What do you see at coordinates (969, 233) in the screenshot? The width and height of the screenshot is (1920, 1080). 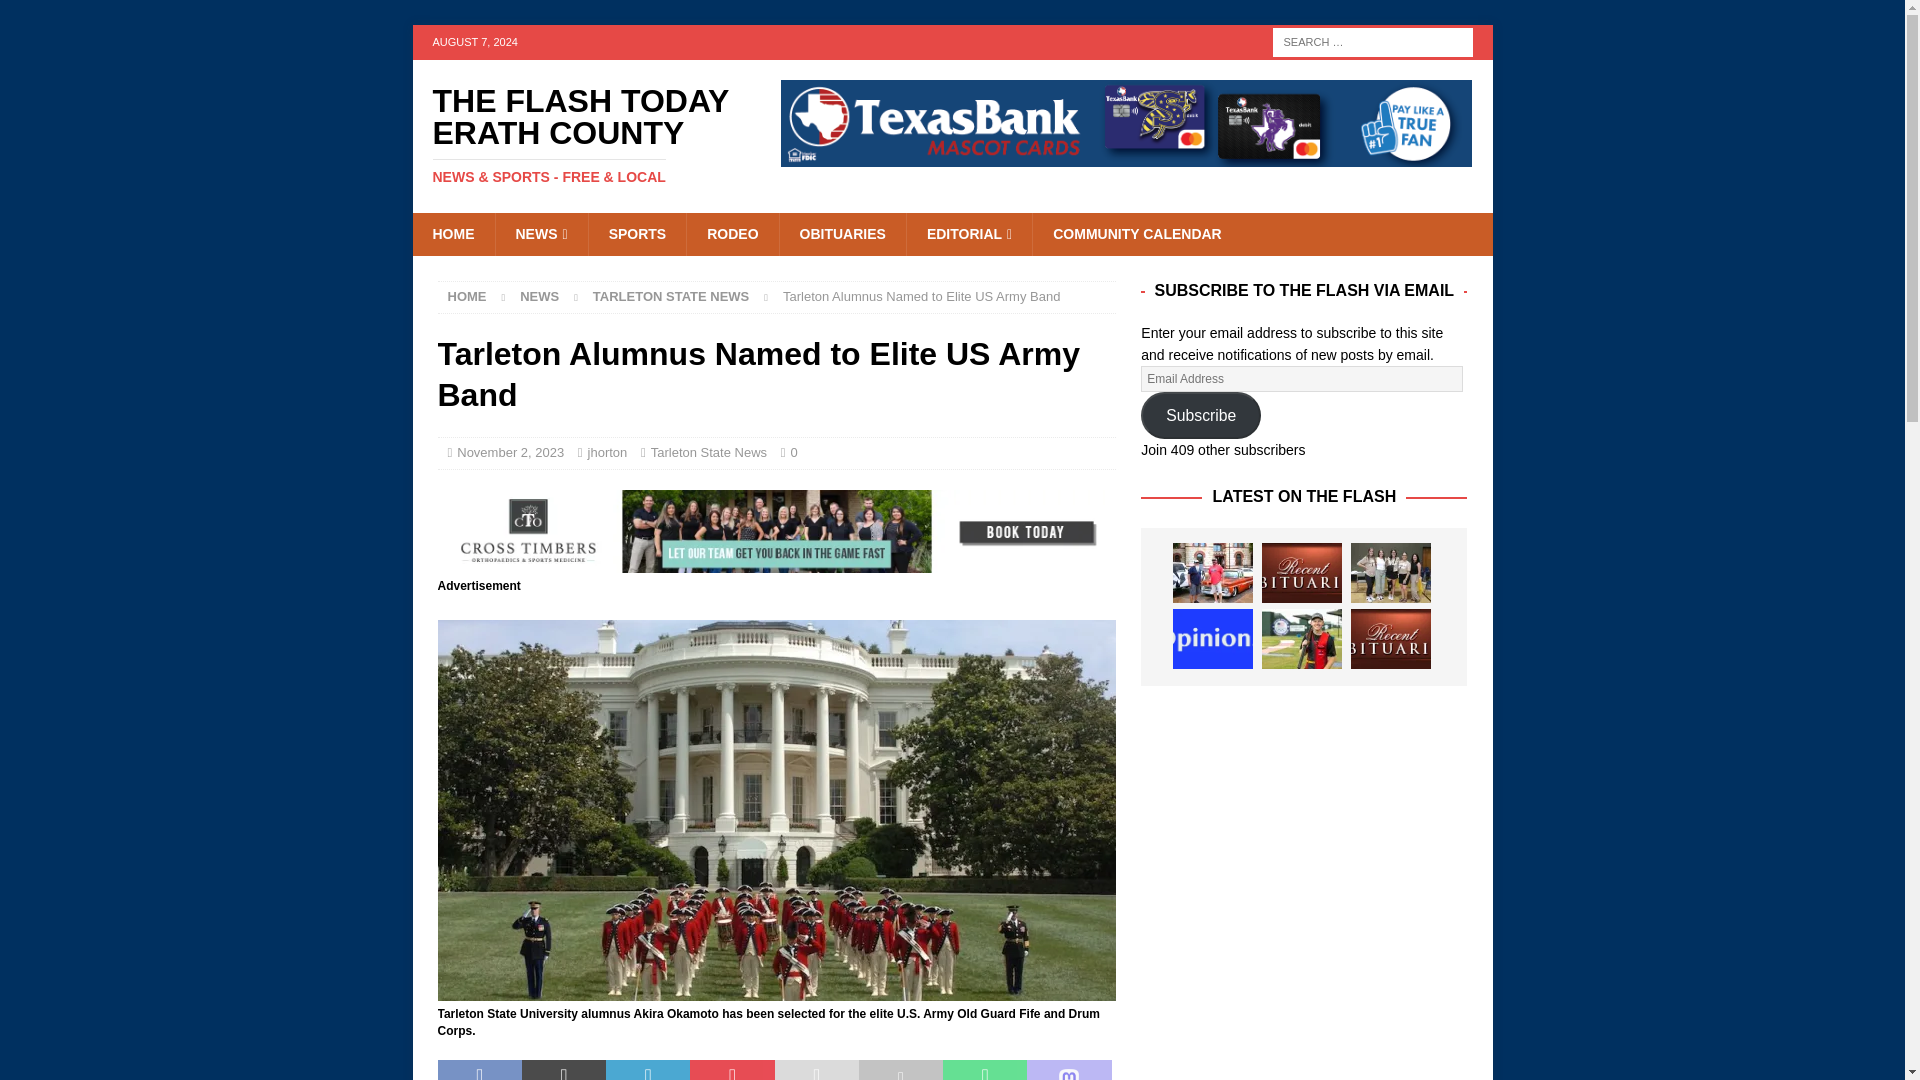 I see `EDITORIAL` at bounding box center [969, 233].